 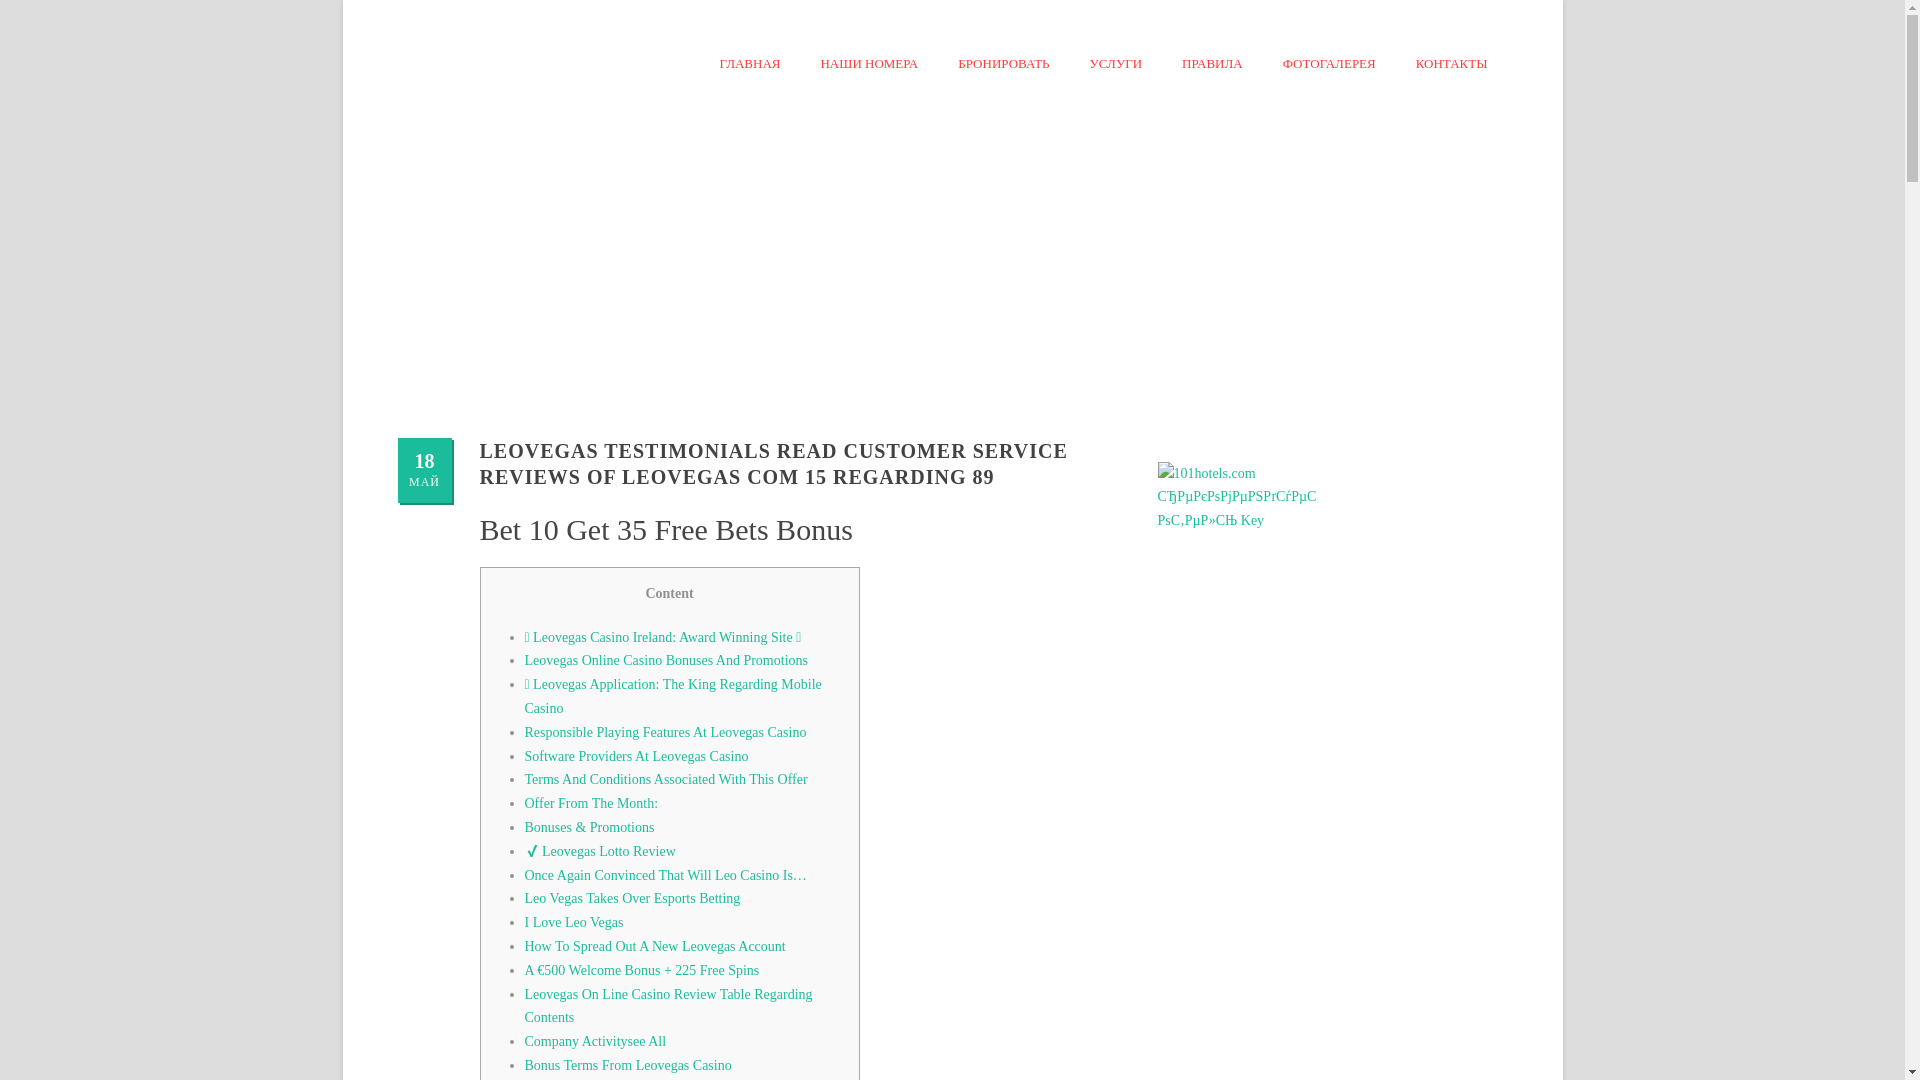 What do you see at coordinates (636, 756) in the screenshot?
I see `Software Providers At Leovegas Casino` at bounding box center [636, 756].